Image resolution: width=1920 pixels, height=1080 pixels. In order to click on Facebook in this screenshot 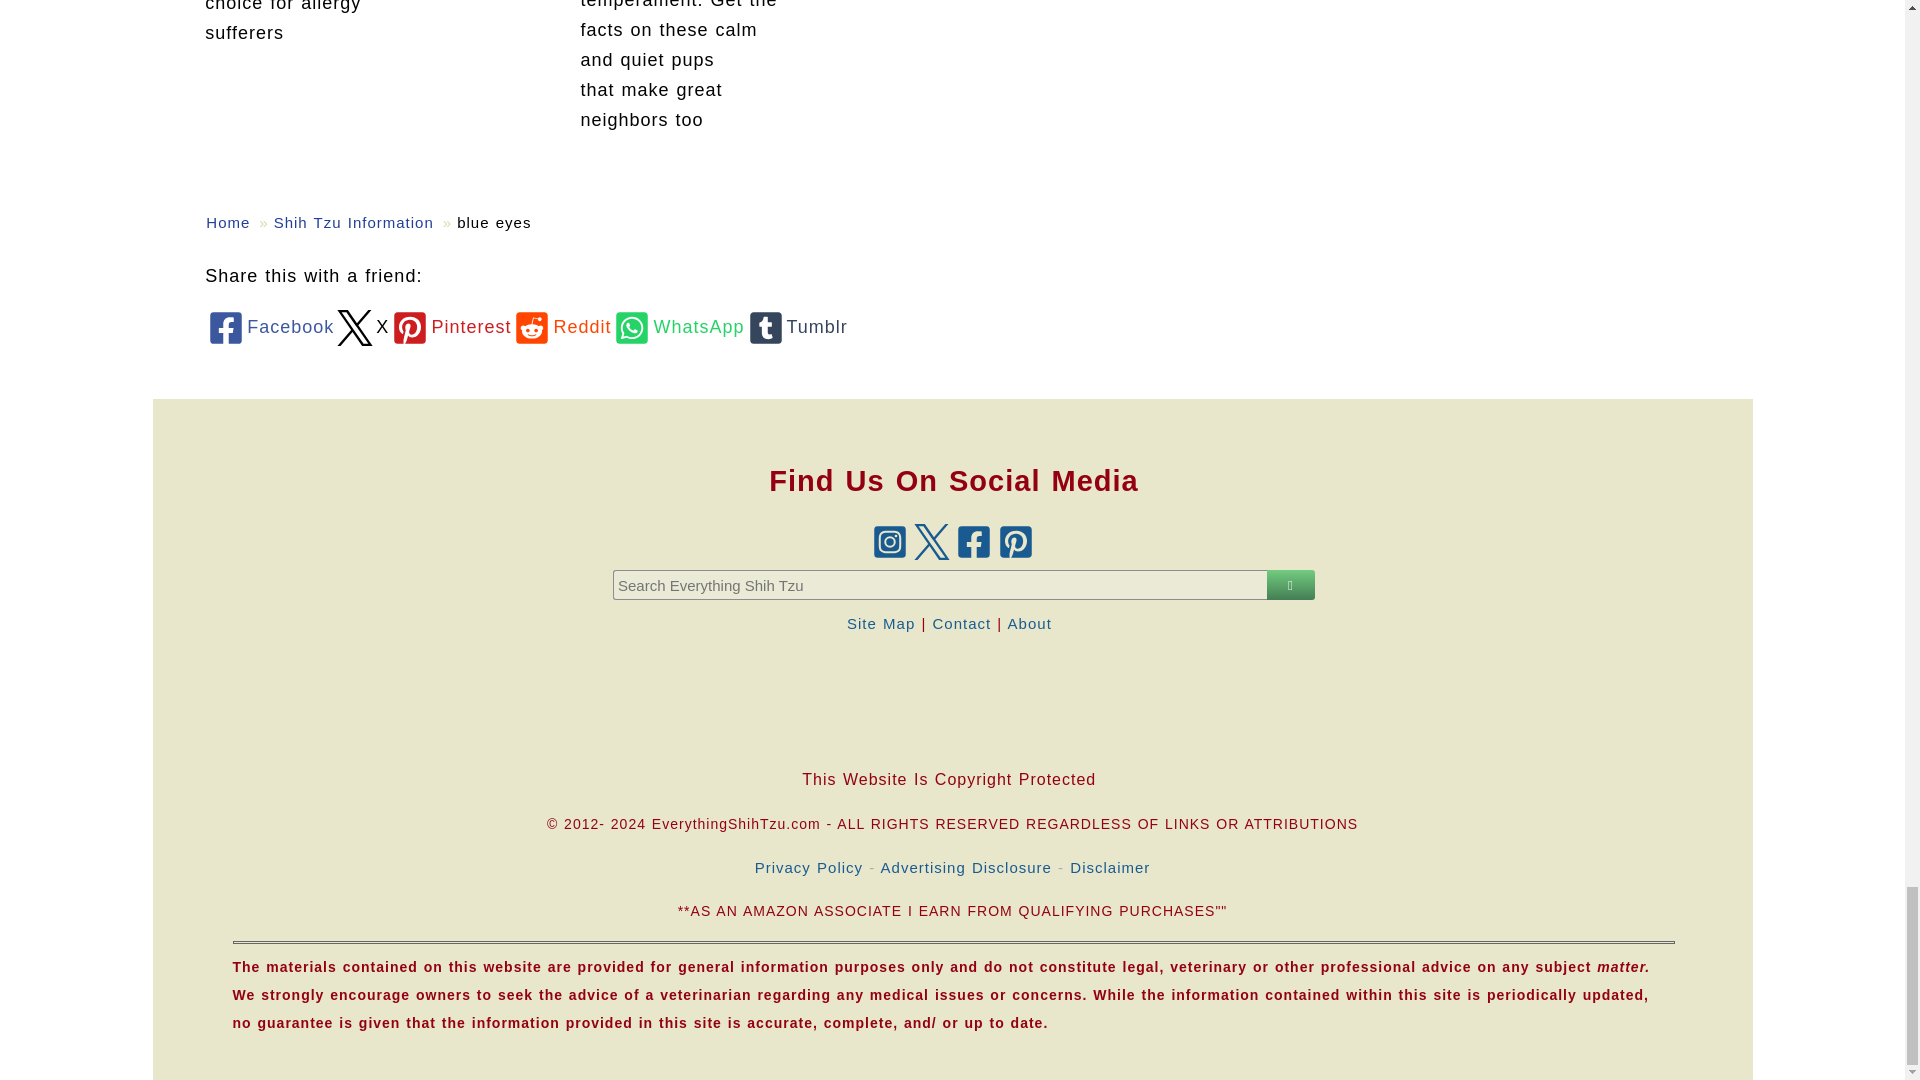, I will do `click(270, 326)`.